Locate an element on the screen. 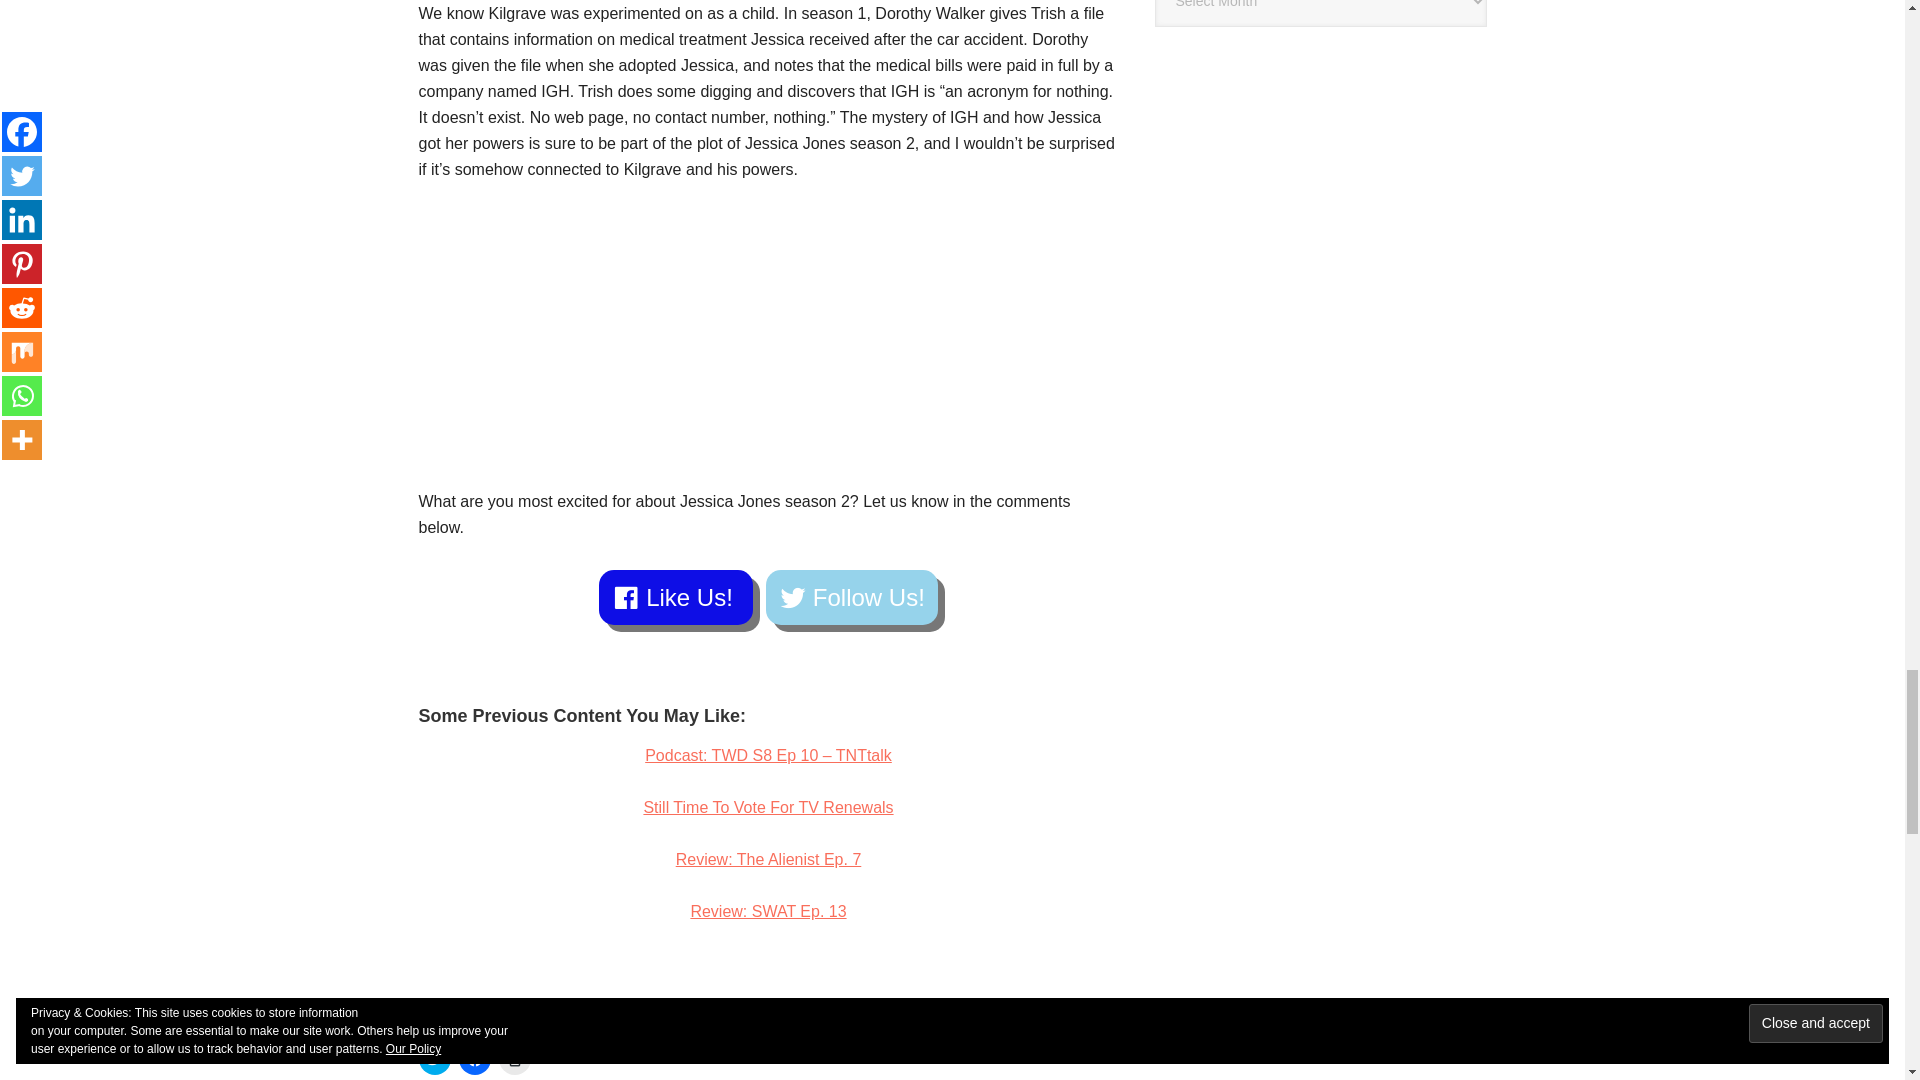 This screenshot has width=1920, height=1080. Still Time To Vote For TV Renewals is located at coordinates (768, 808).